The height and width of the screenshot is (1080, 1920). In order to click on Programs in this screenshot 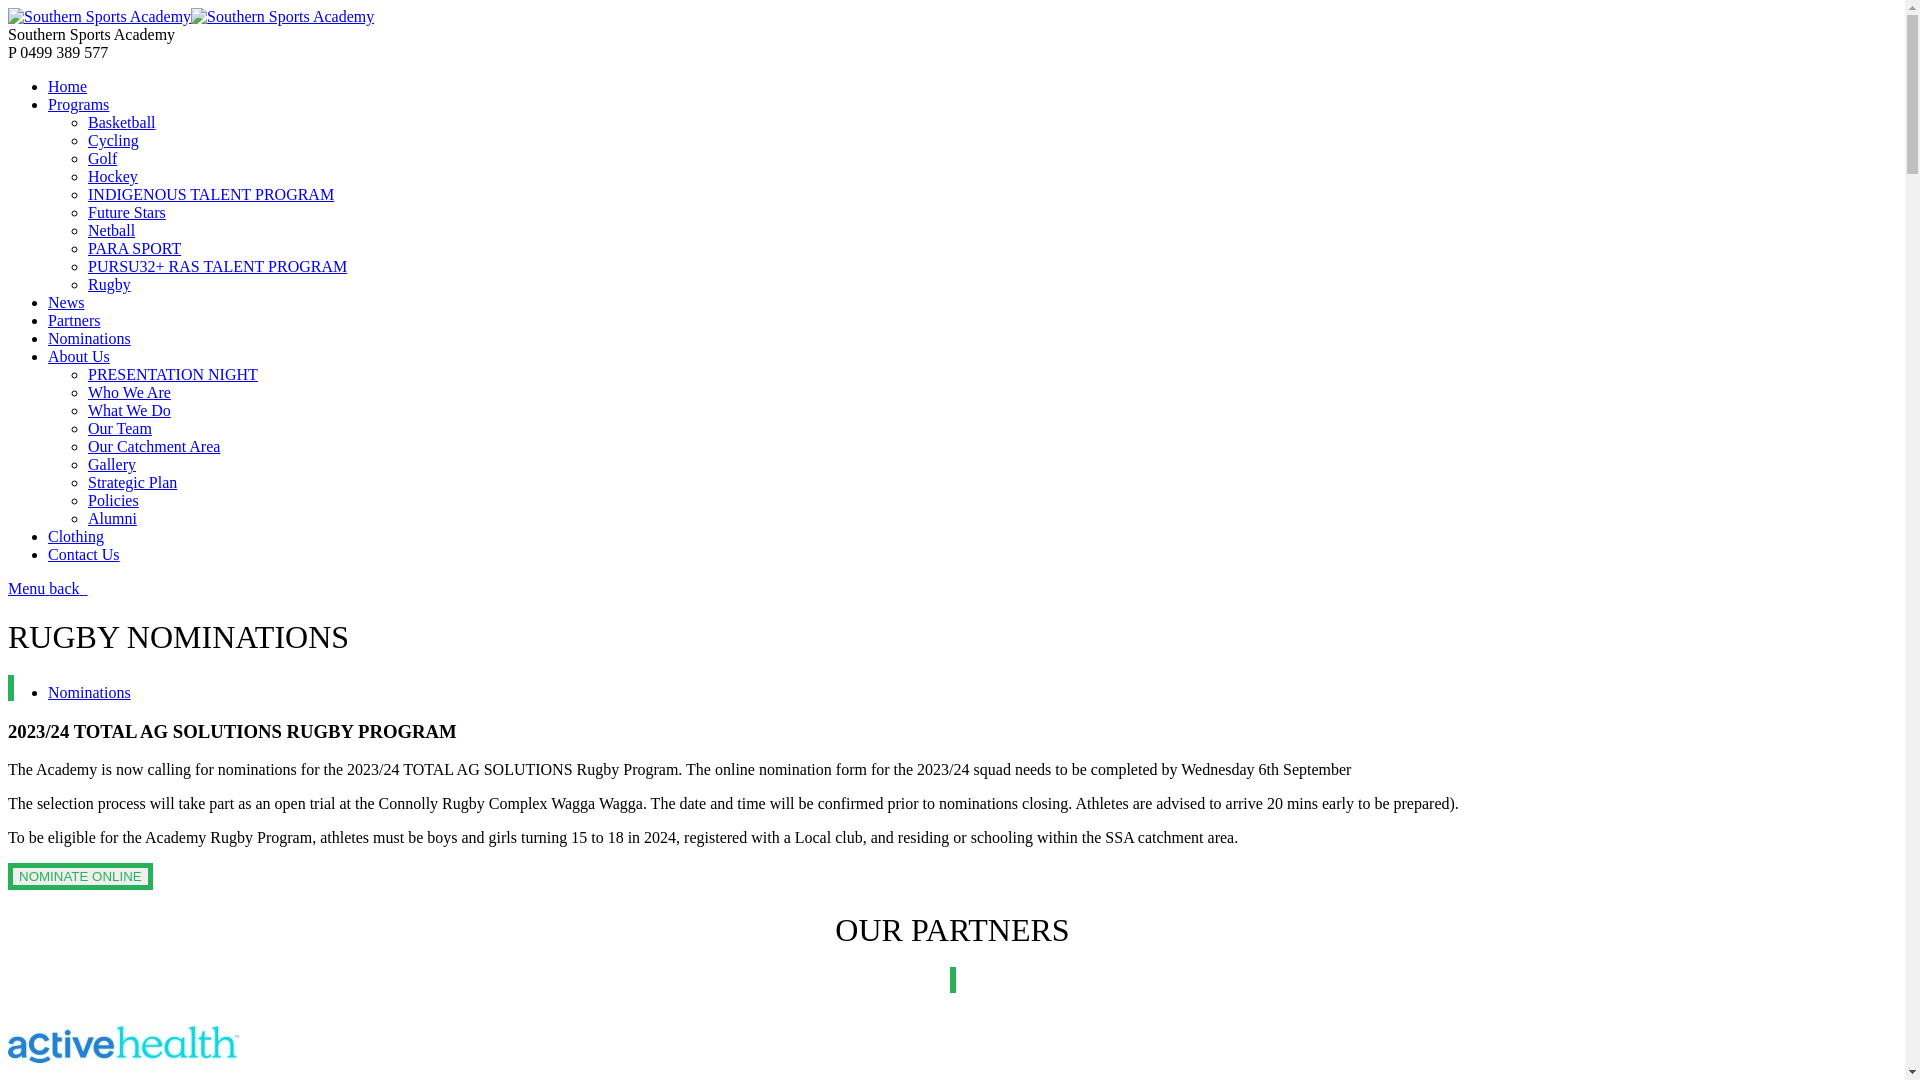, I will do `click(78, 104)`.